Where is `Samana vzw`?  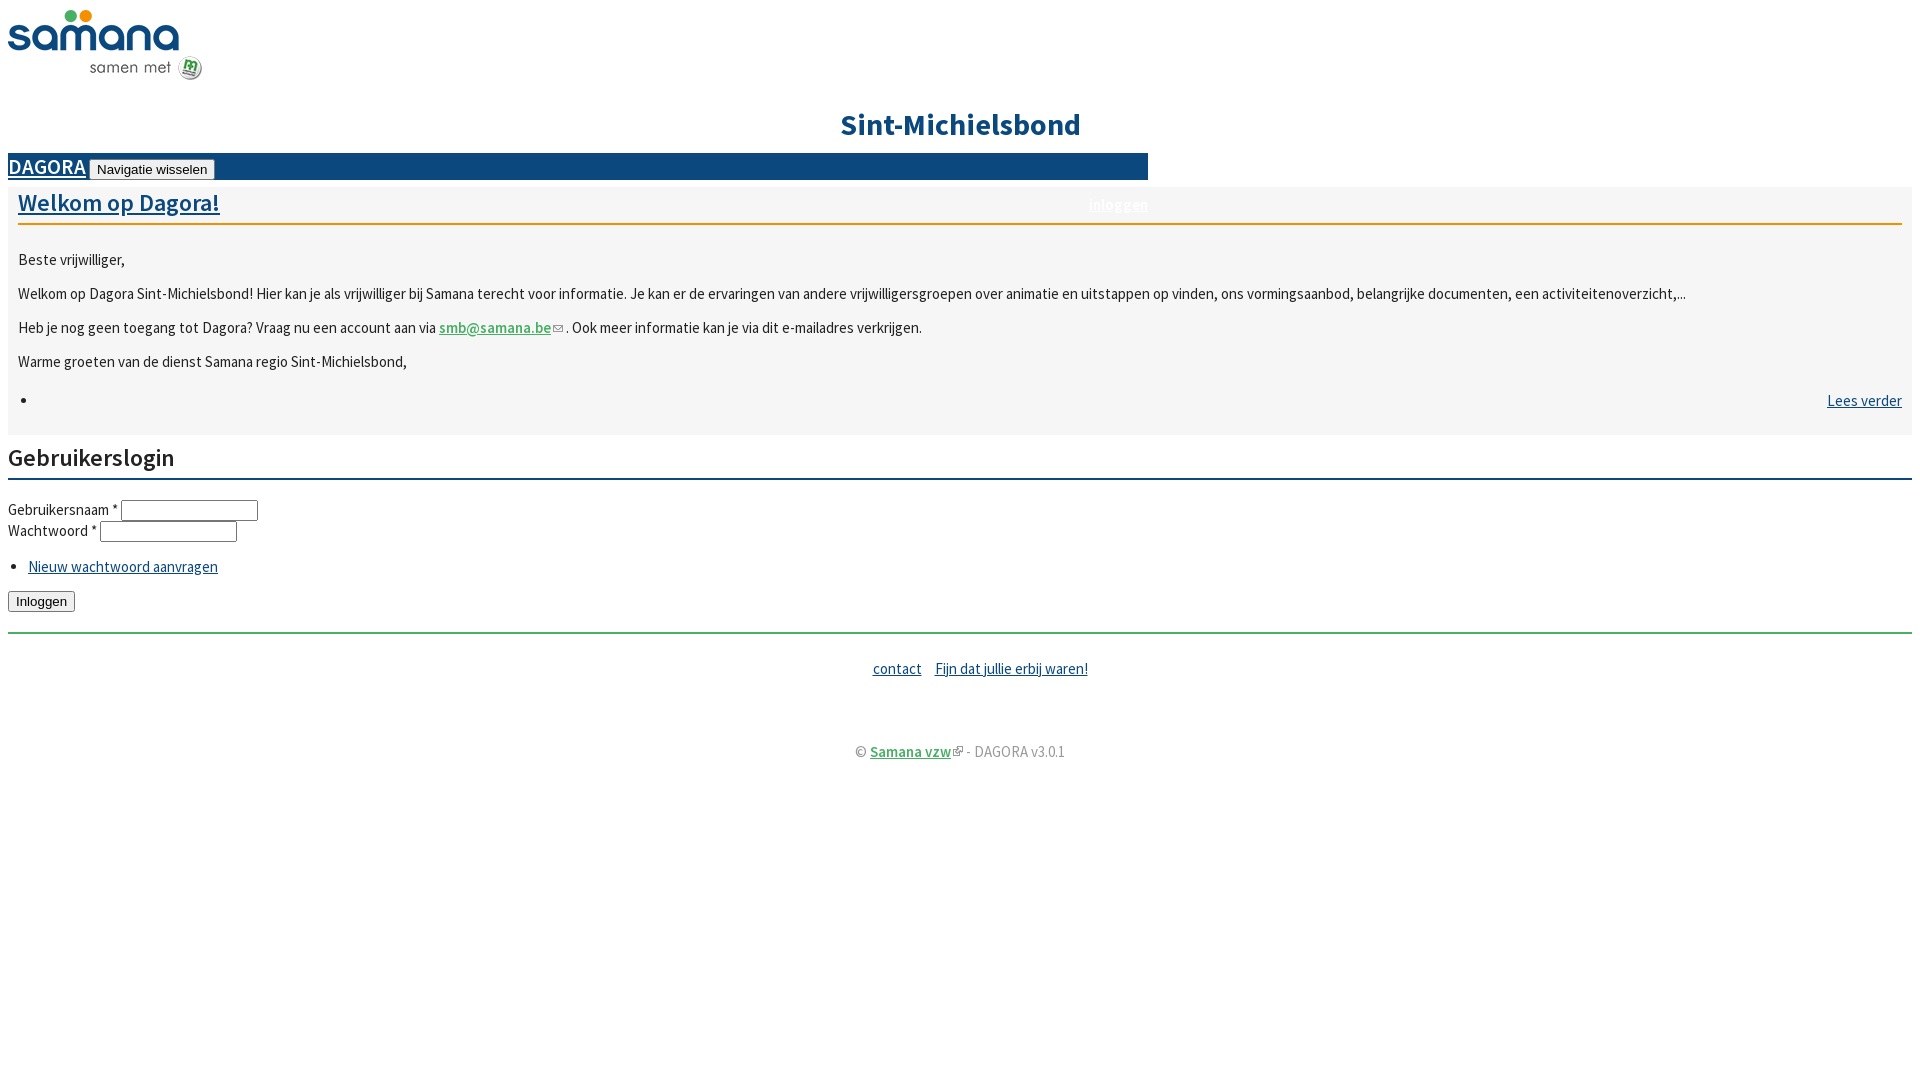
Samana vzw is located at coordinates (916, 752).